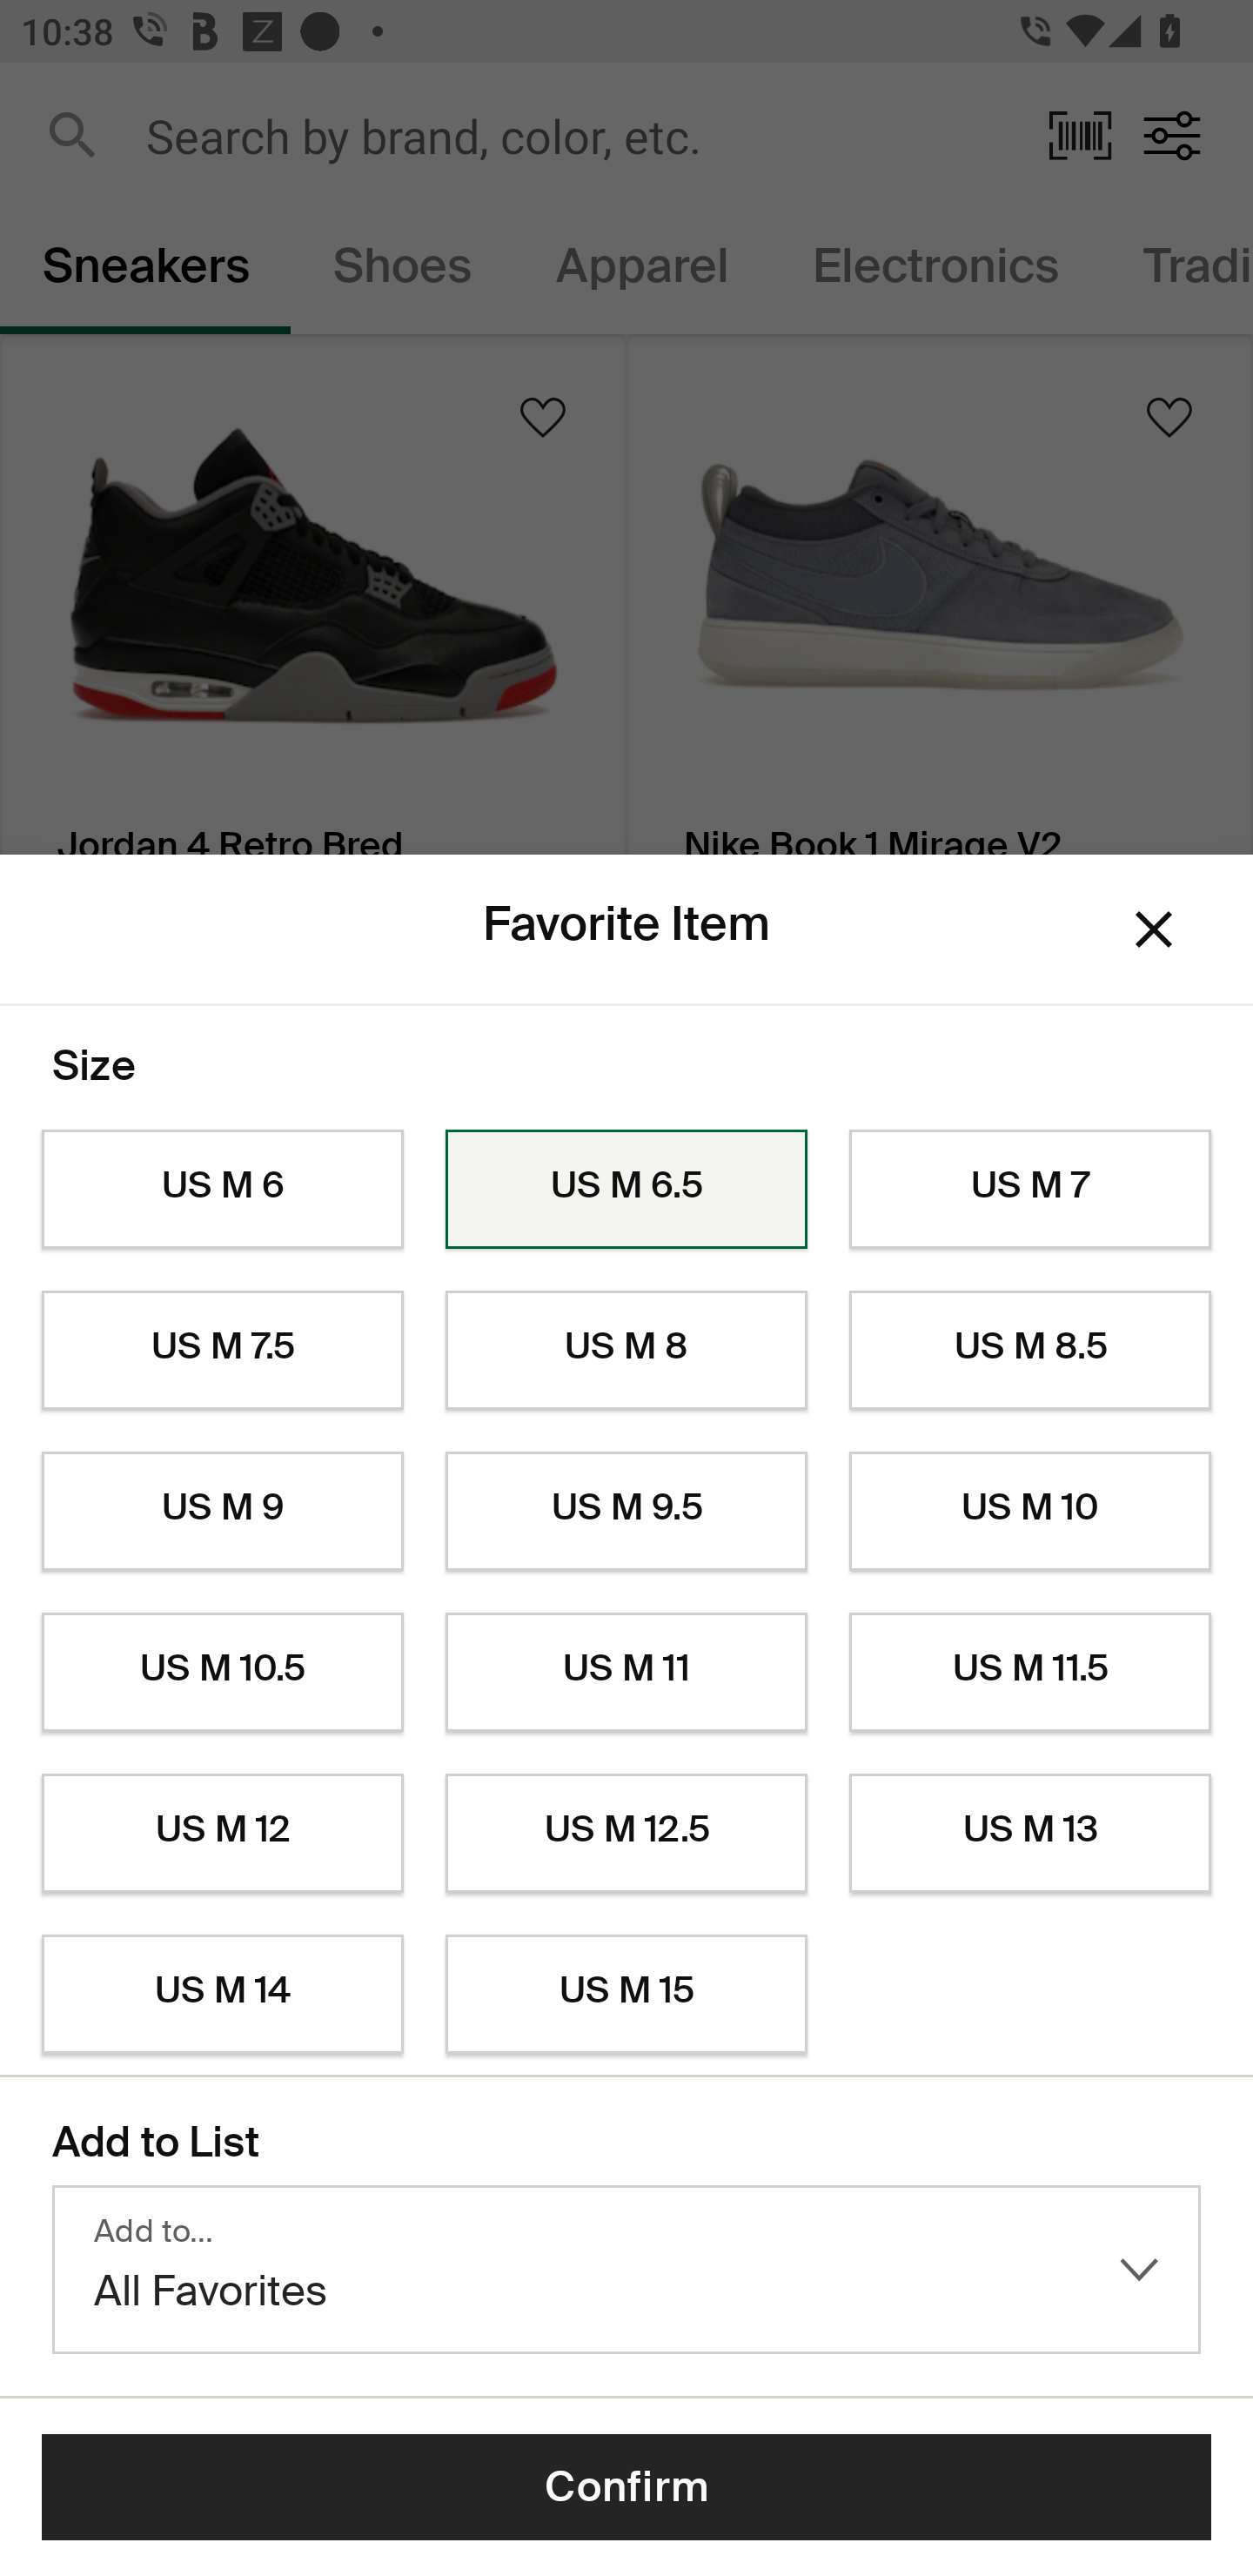 The height and width of the screenshot is (2576, 1253). What do you see at coordinates (222, 1834) in the screenshot?
I see `US M 12` at bounding box center [222, 1834].